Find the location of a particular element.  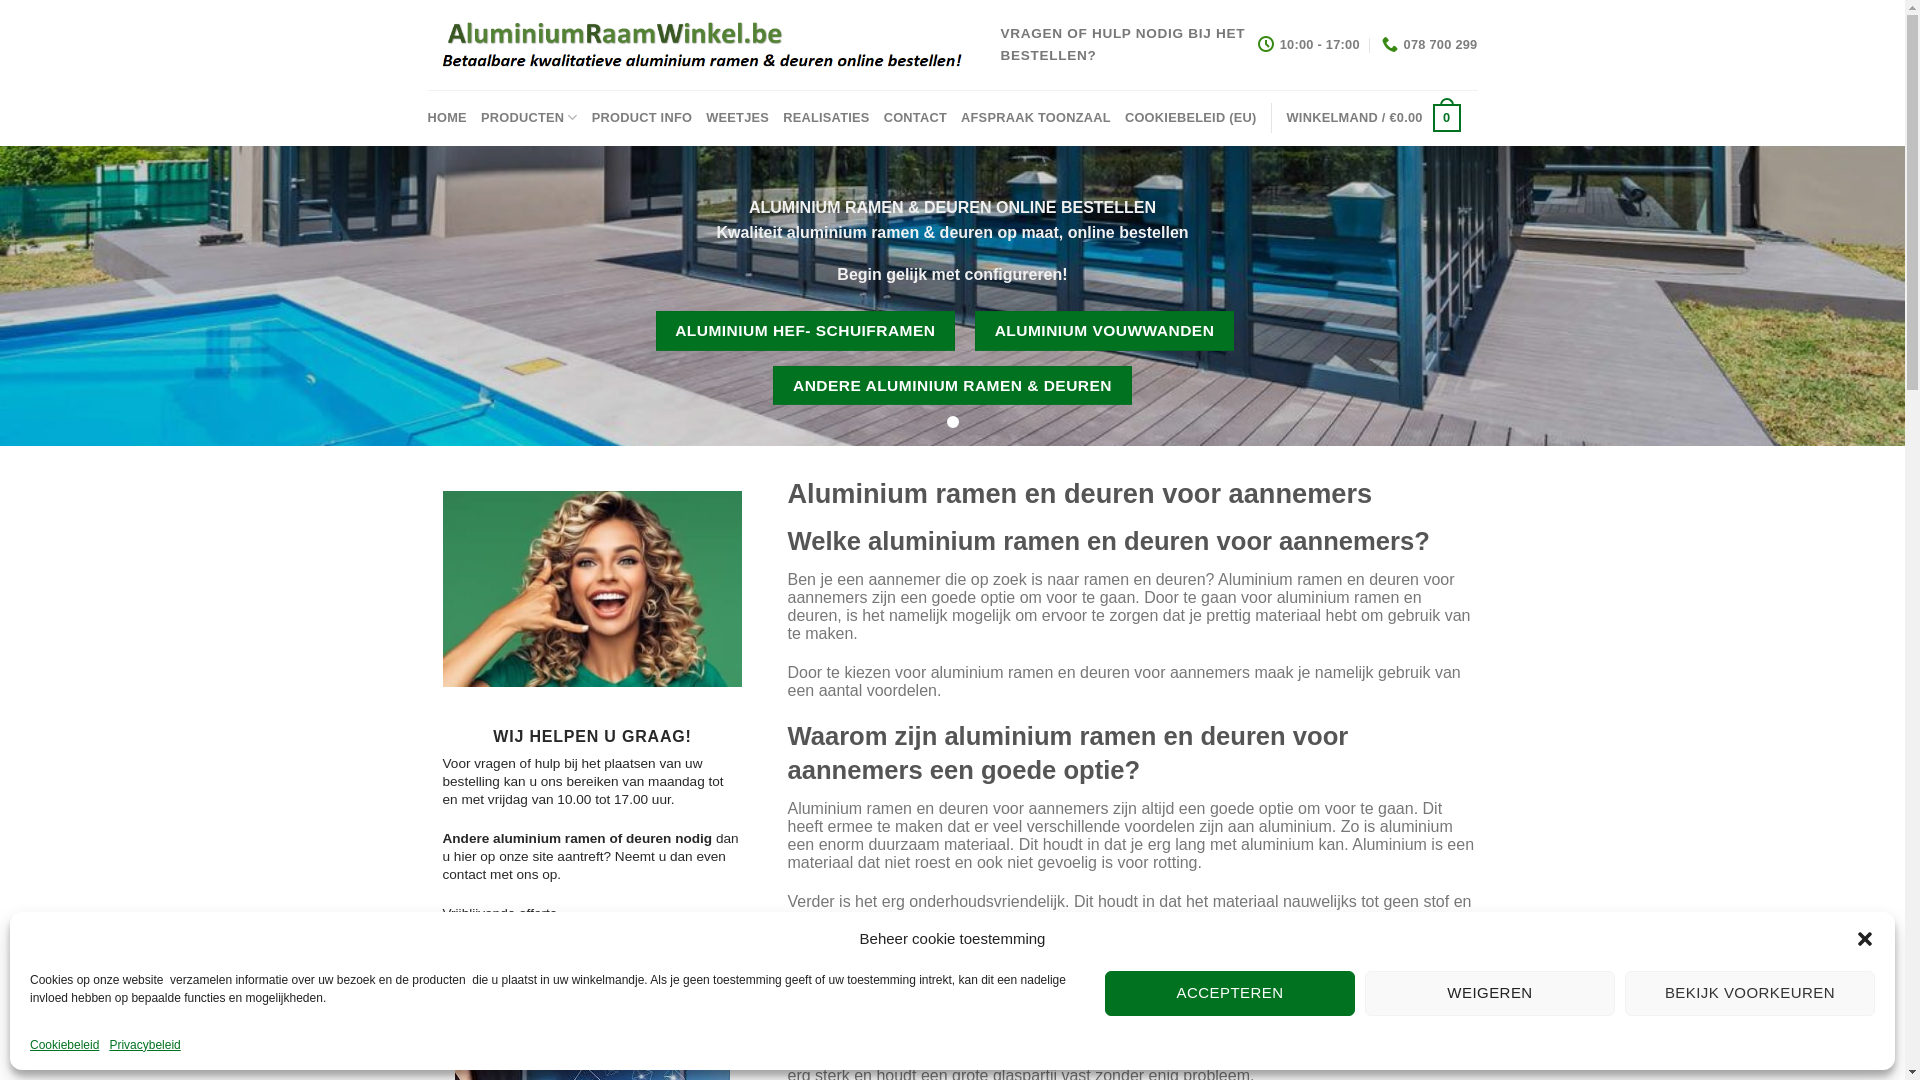

PRODUCTEN is located at coordinates (530, 118).